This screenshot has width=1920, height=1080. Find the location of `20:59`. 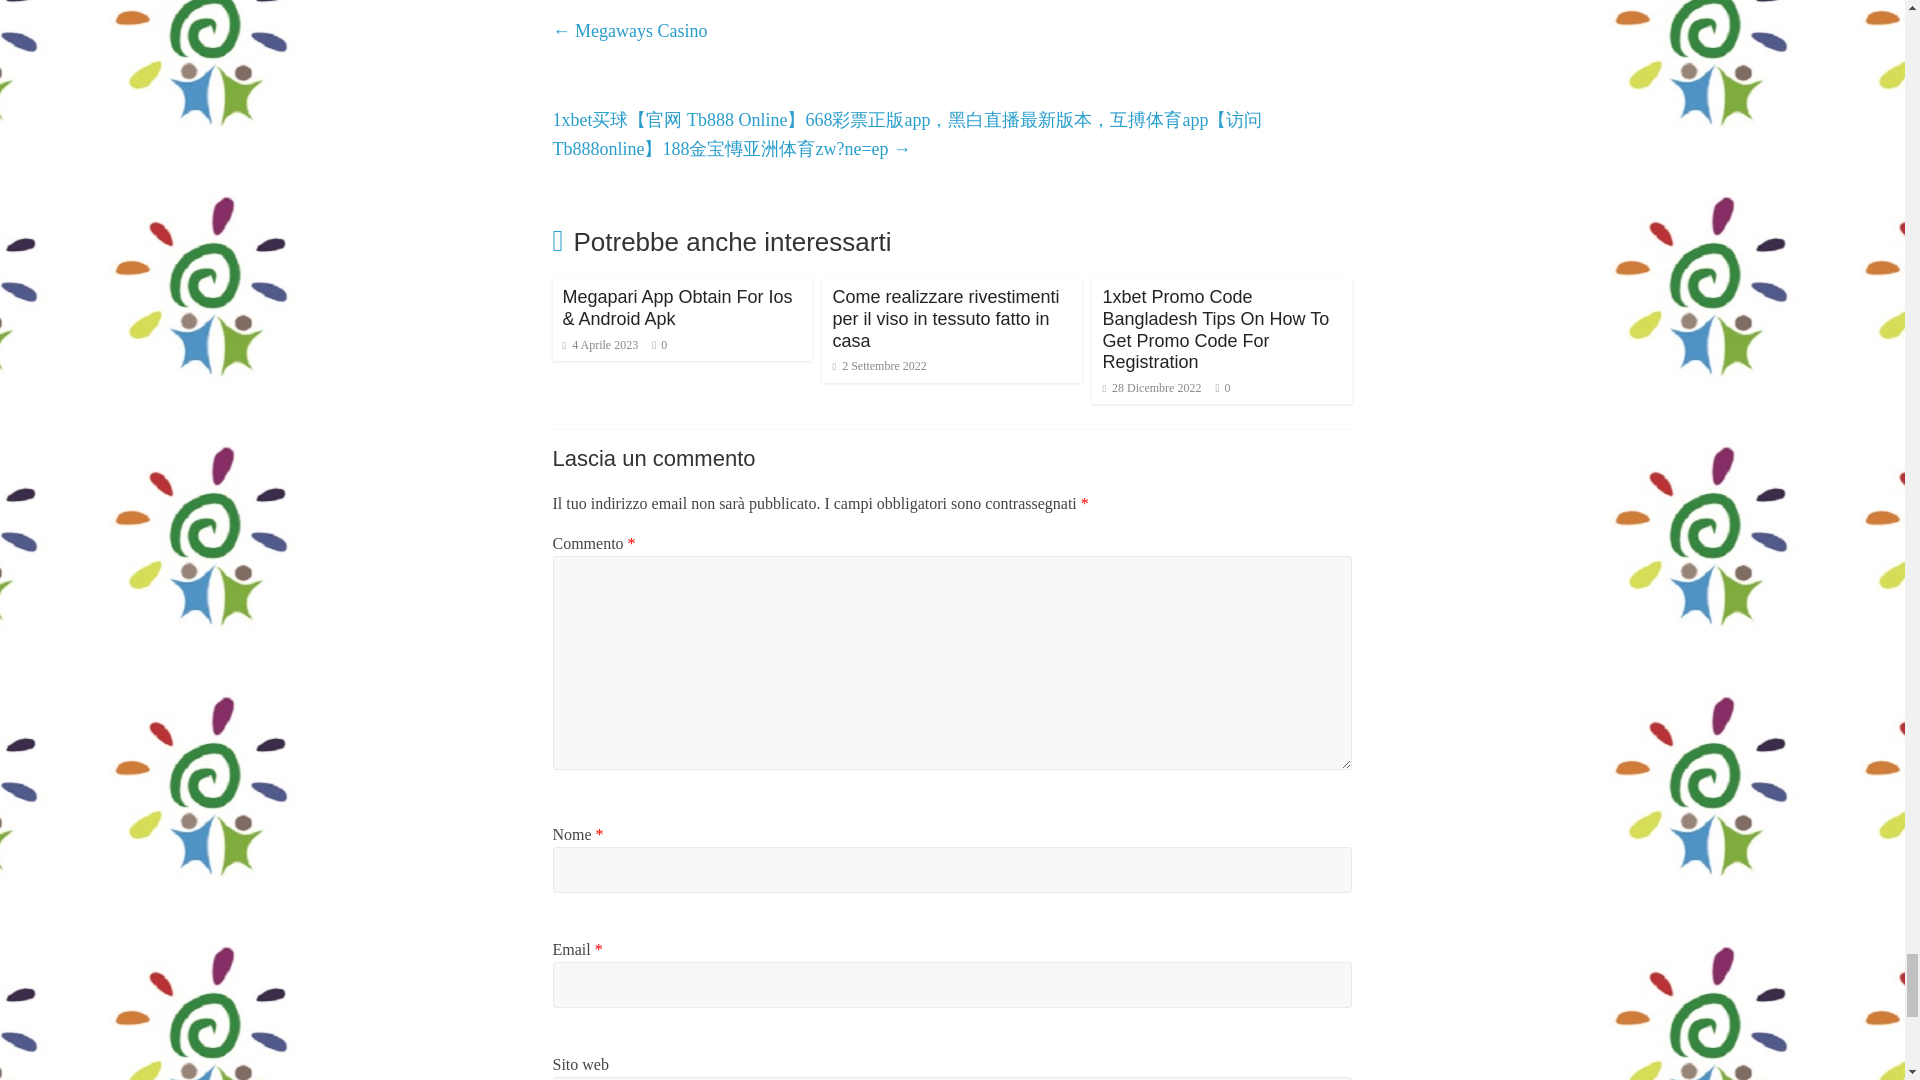

20:59 is located at coordinates (600, 345).